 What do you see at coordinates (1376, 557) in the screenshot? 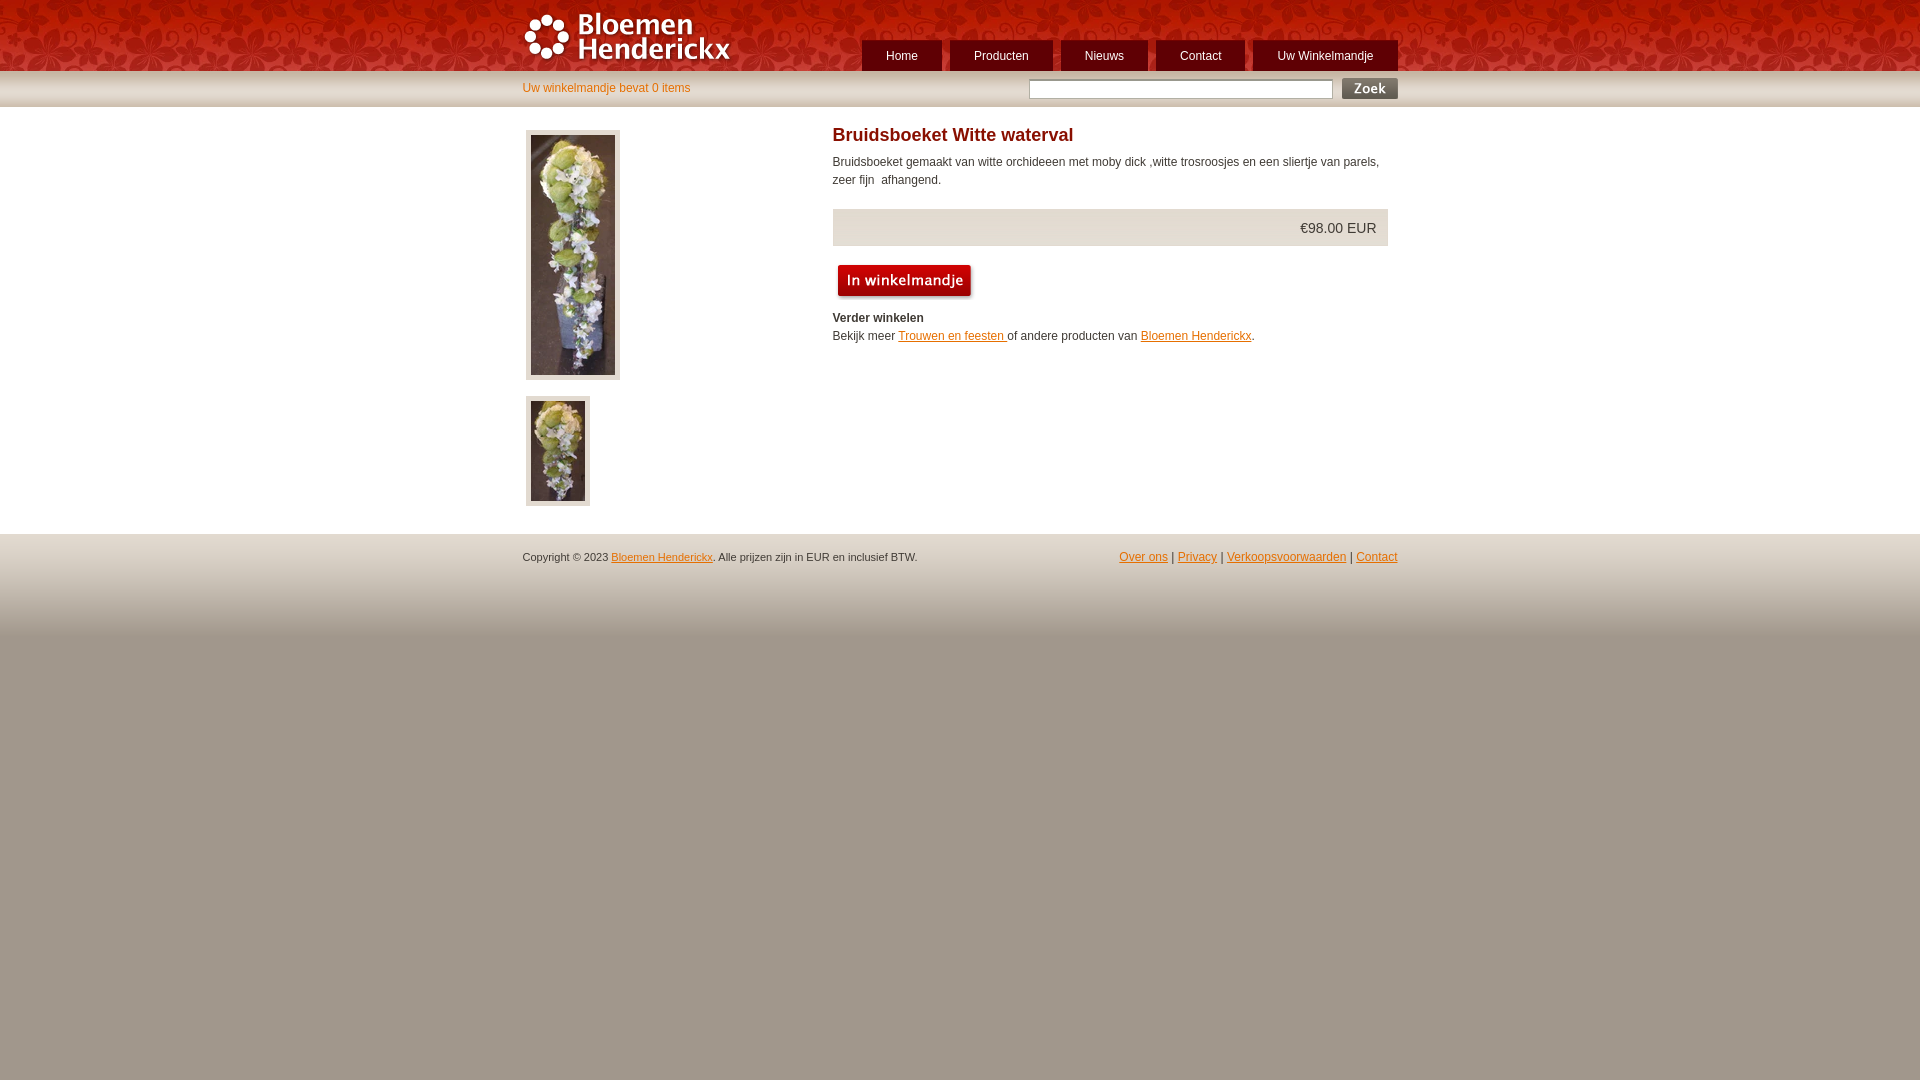
I see `Contact` at bounding box center [1376, 557].